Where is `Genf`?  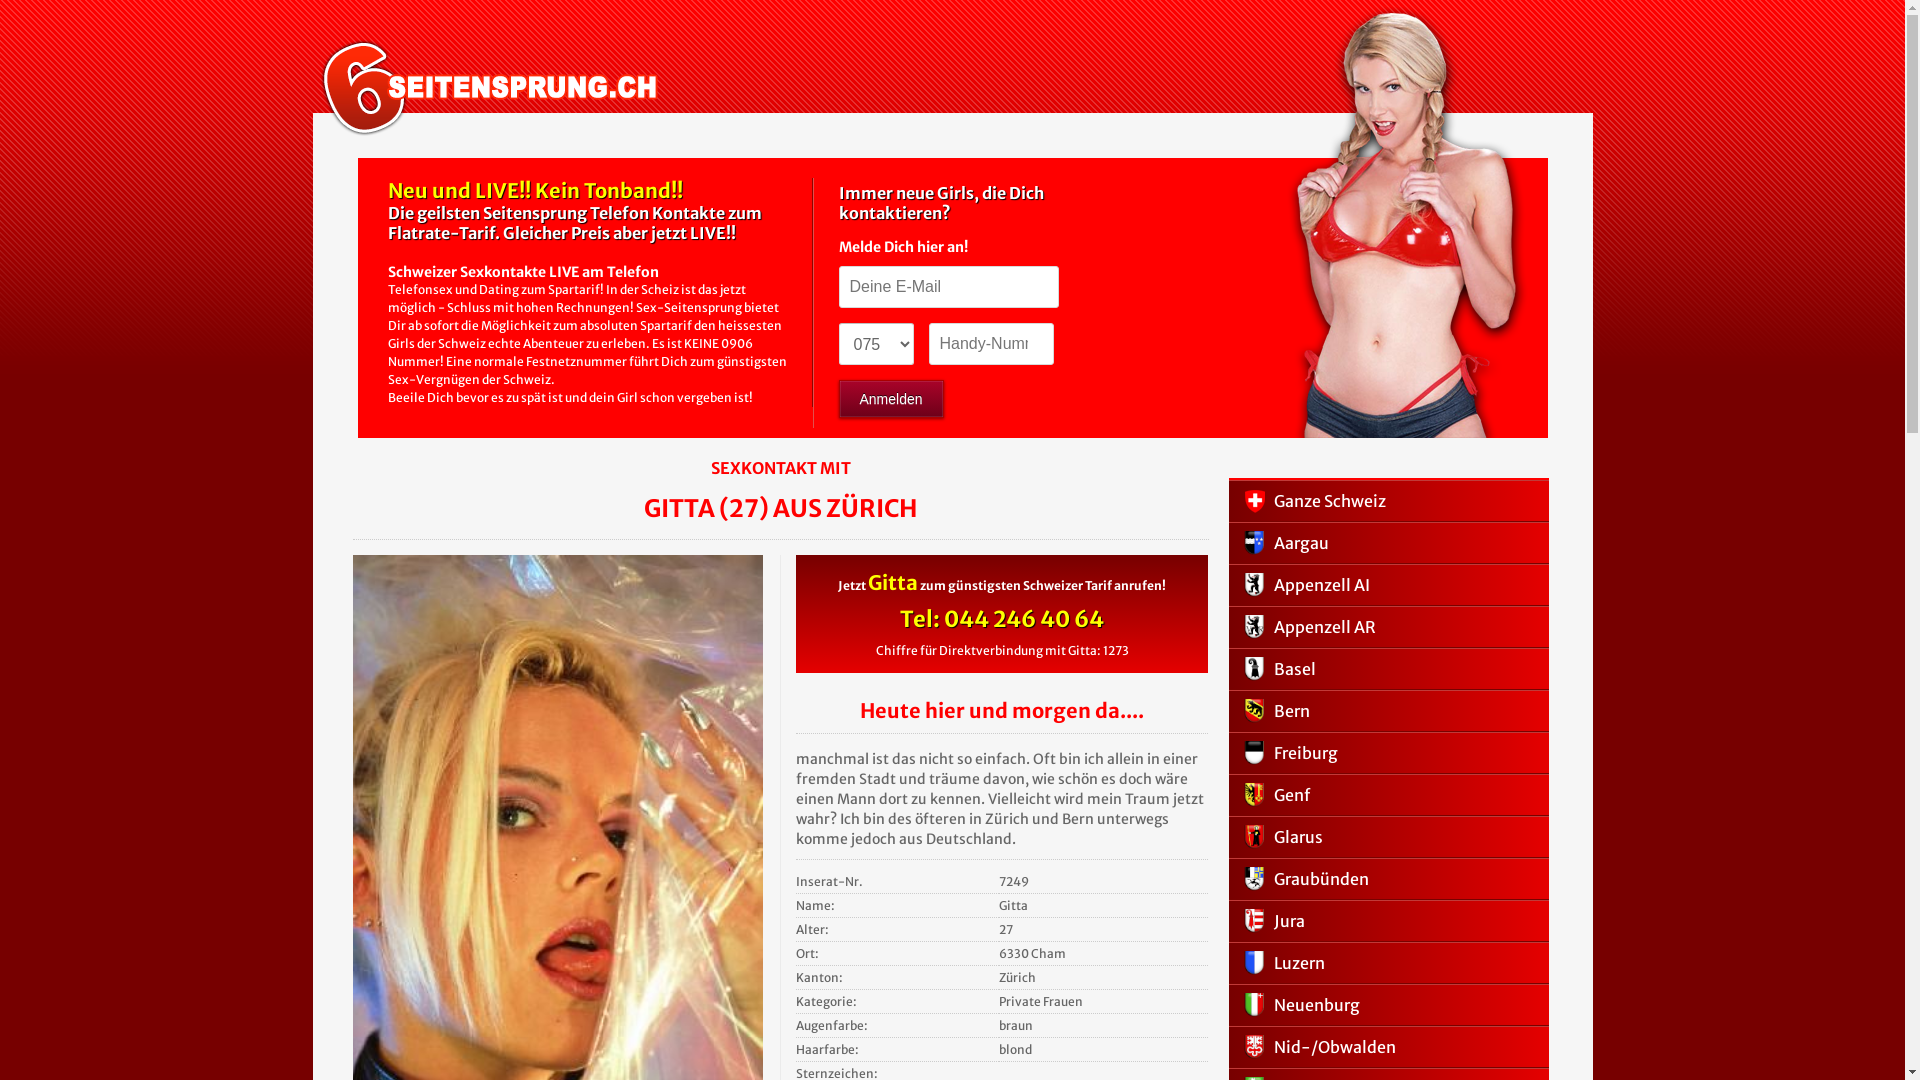
Genf is located at coordinates (1388, 795).